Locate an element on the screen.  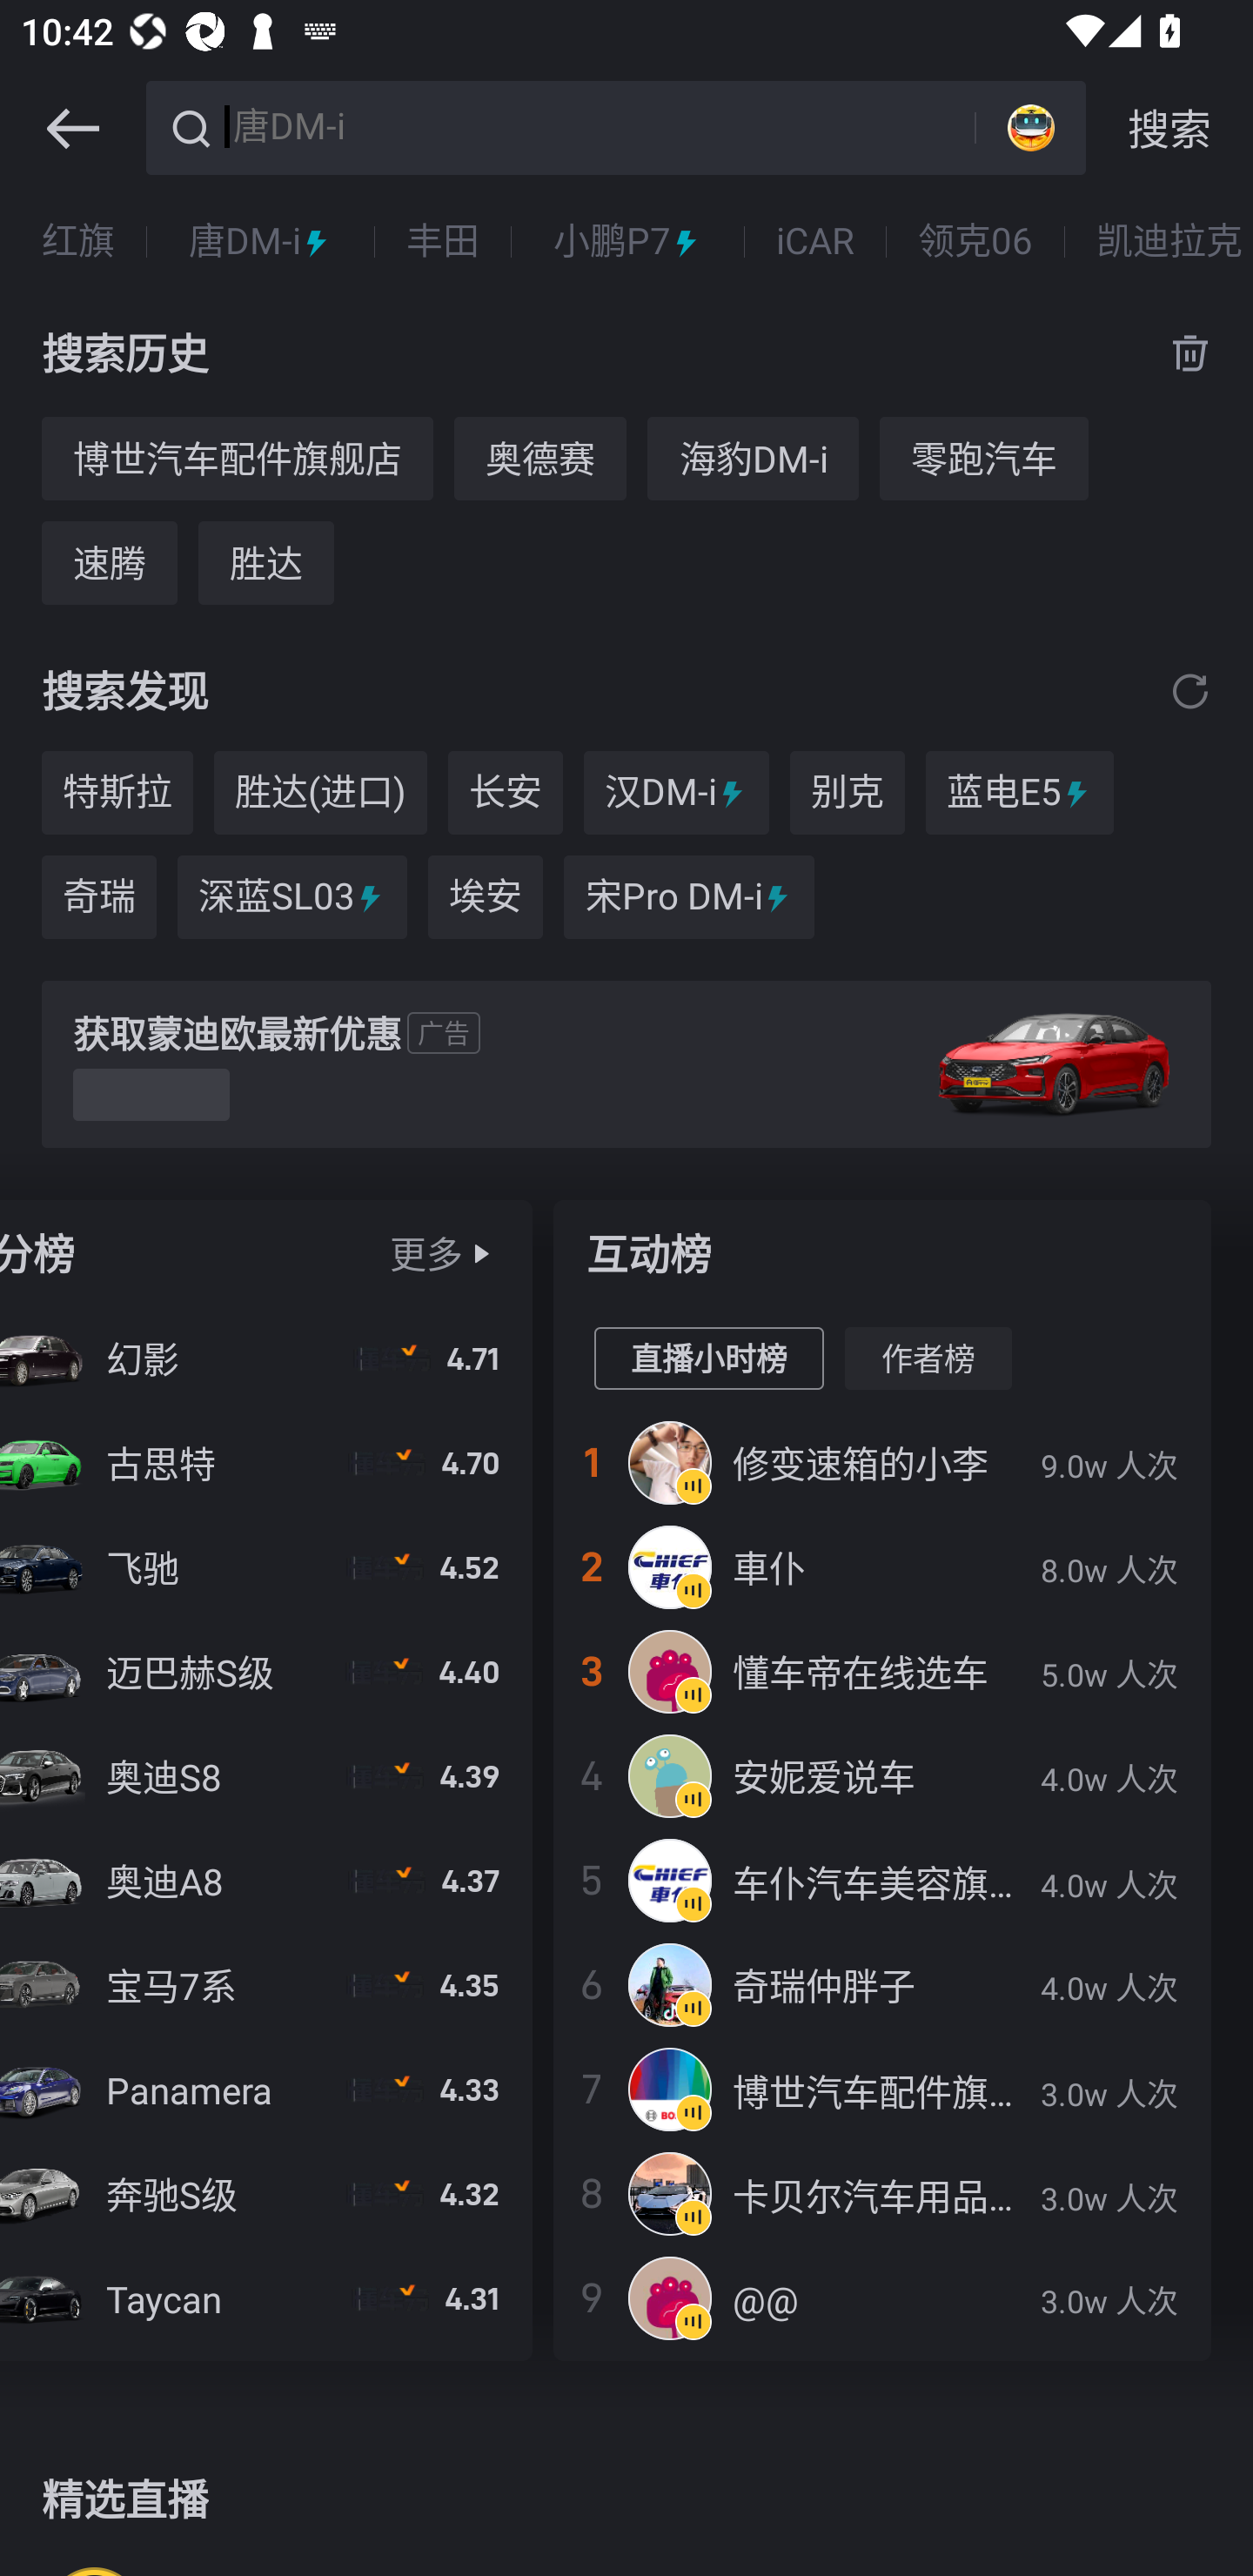
零跑汽车 is located at coordinates (983, 458).